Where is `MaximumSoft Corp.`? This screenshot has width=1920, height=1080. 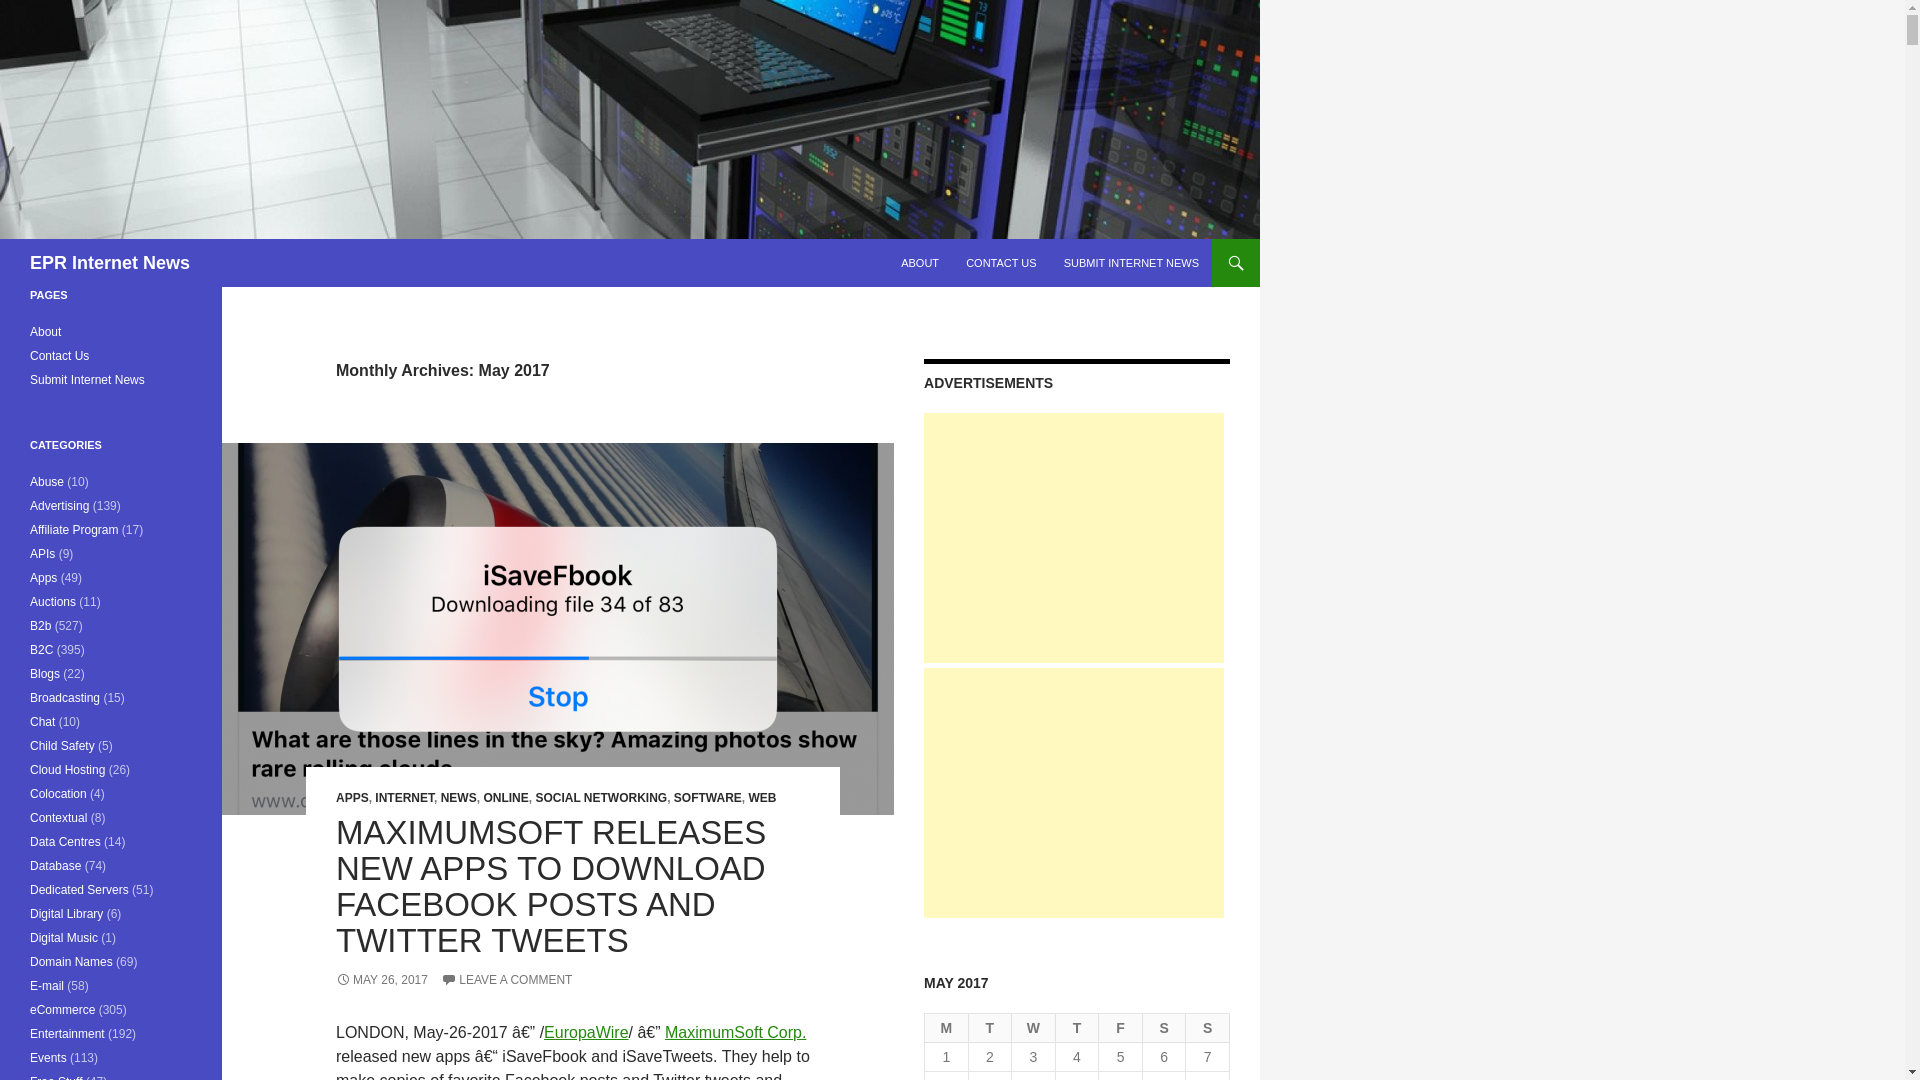 MaximumSoft Corp. is located at coordinates (735, 1032).